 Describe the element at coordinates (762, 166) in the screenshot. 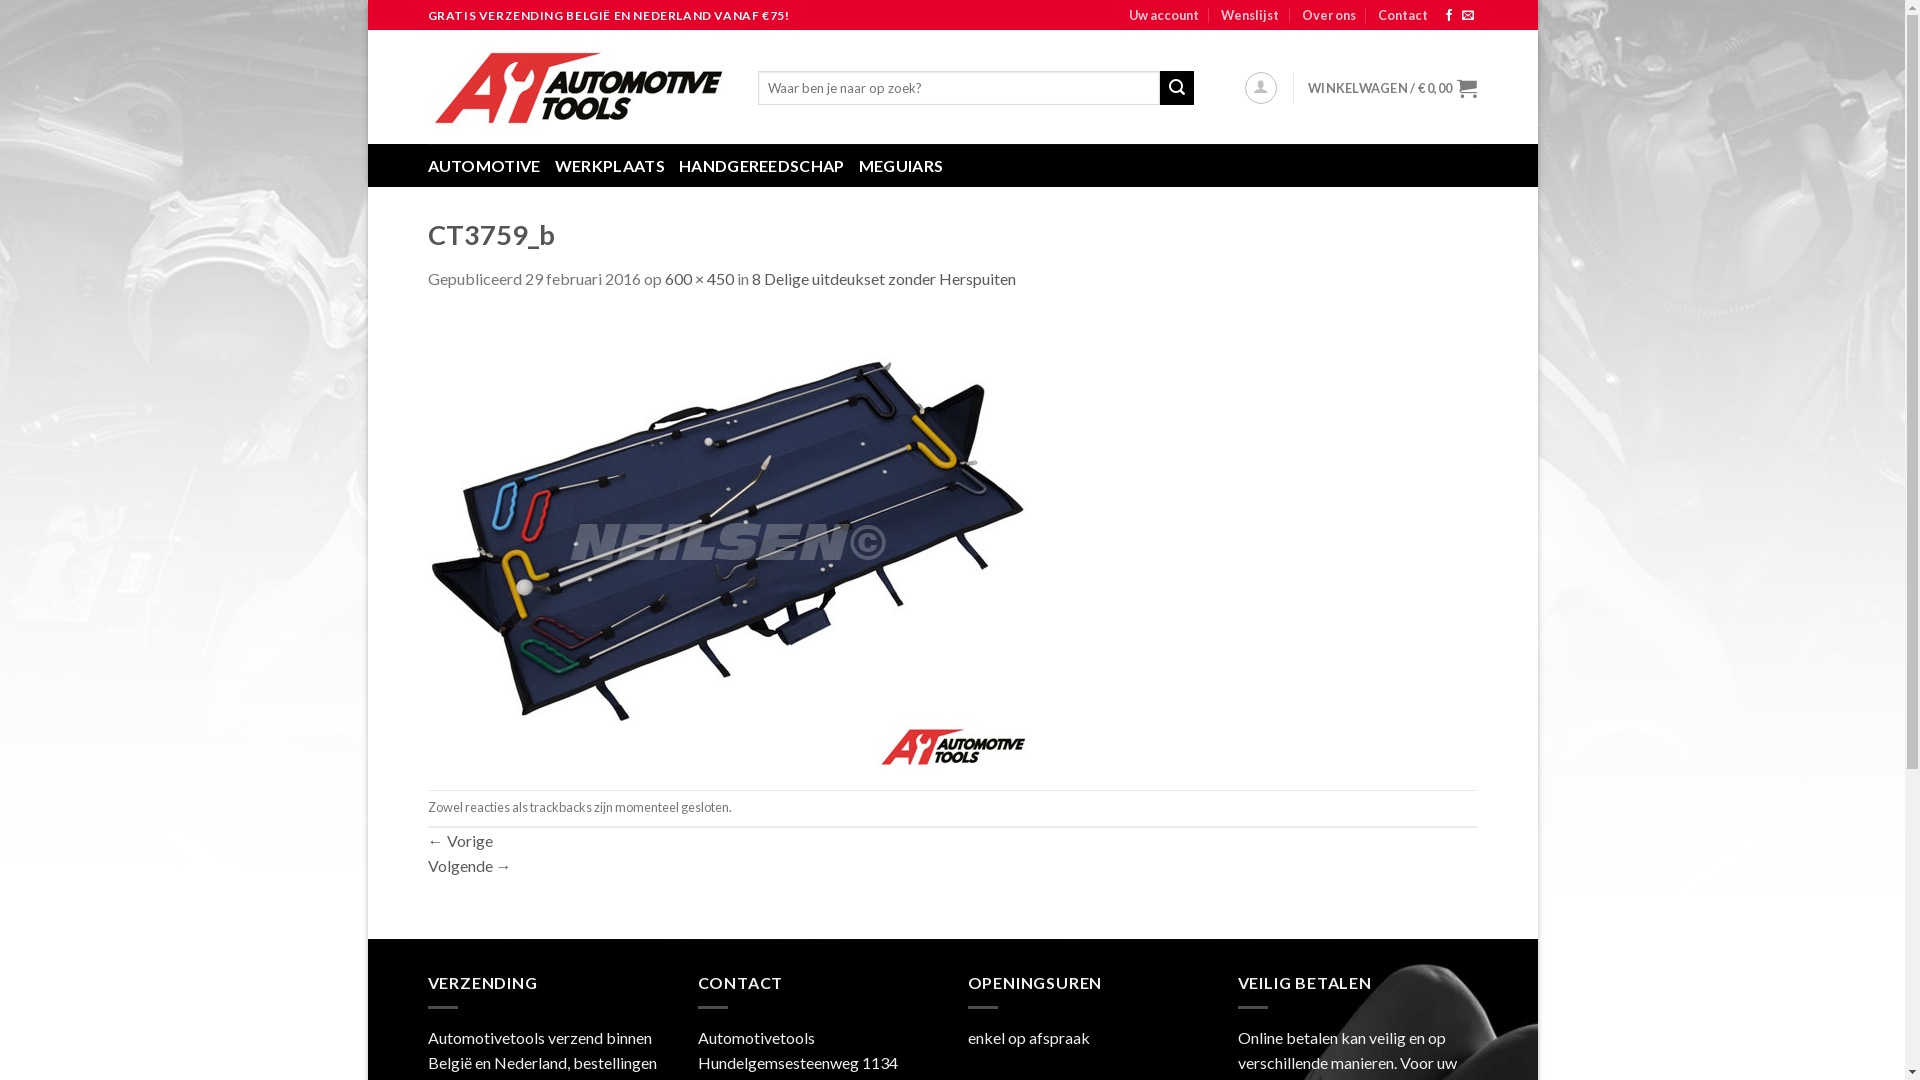

I see `HANDGEREEDSCHAP` at that location.